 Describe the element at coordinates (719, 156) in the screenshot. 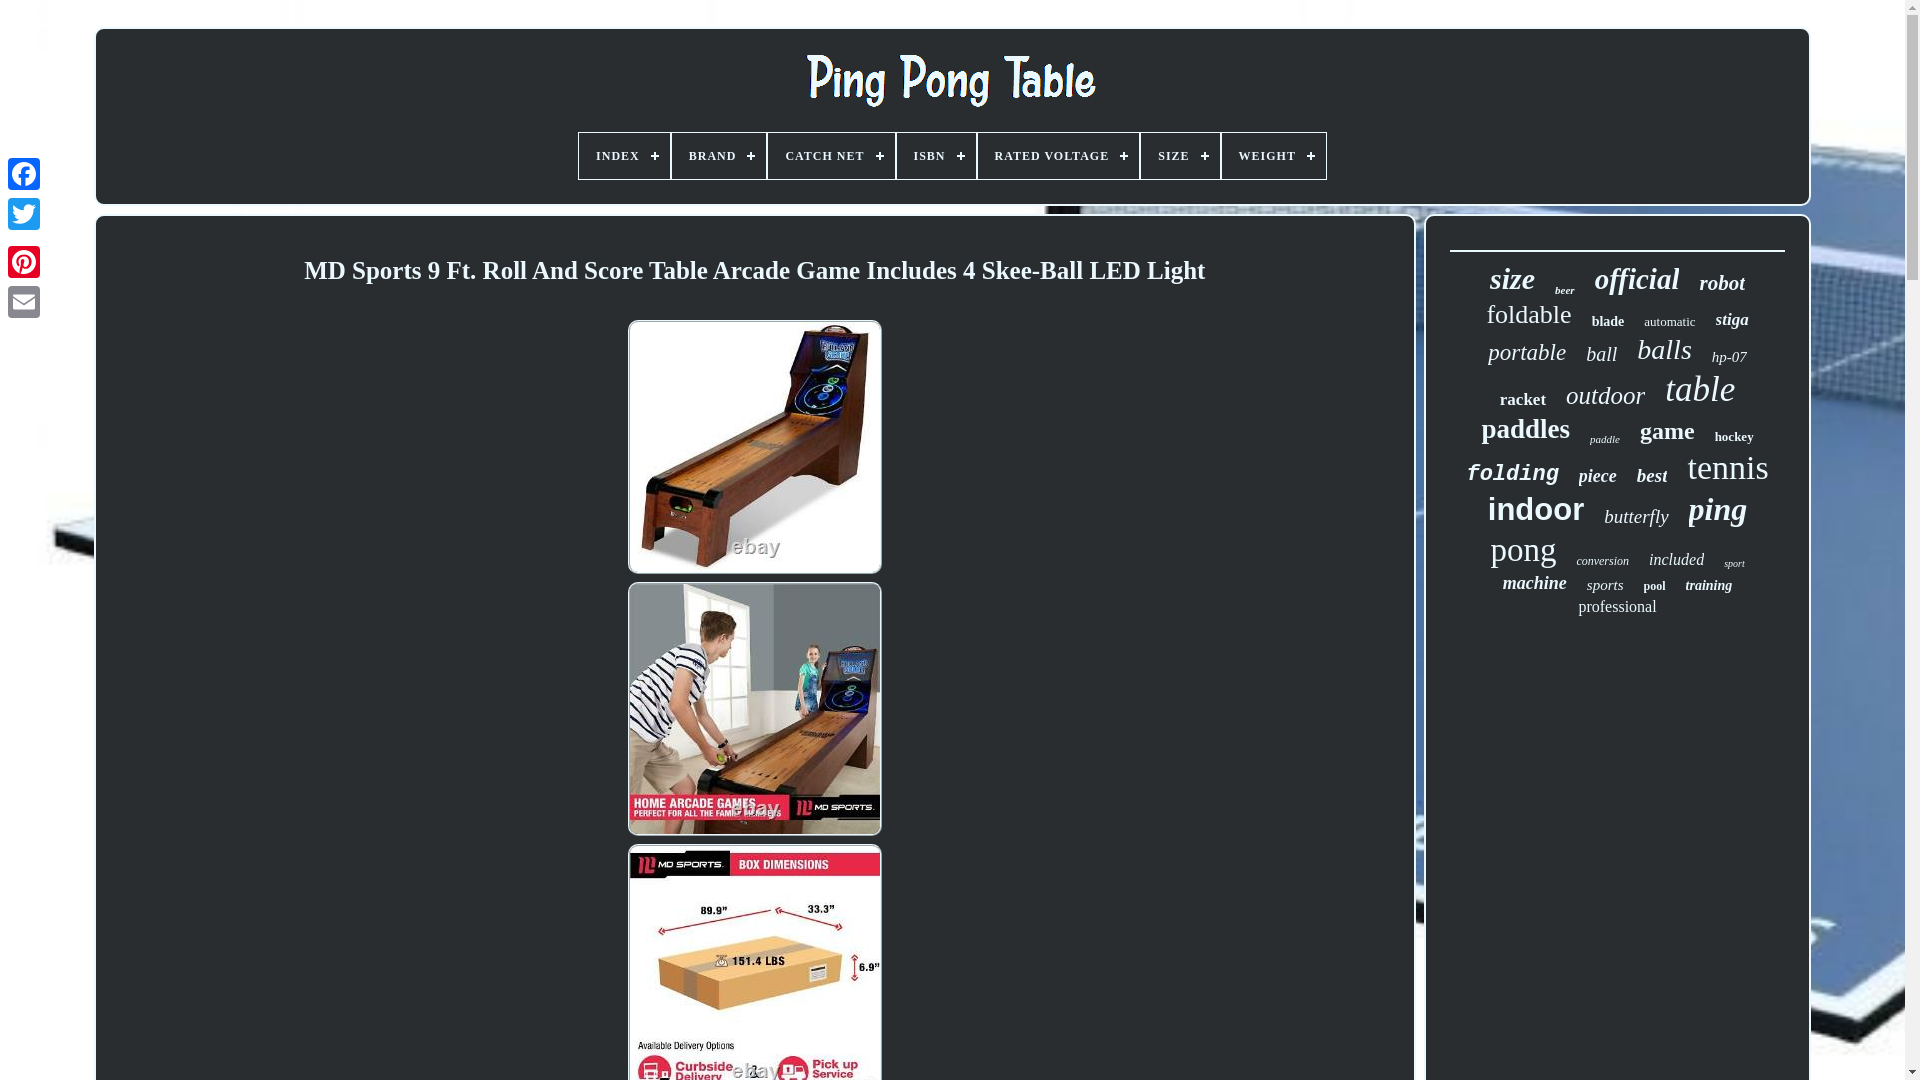

I see `BRAND` at that location.